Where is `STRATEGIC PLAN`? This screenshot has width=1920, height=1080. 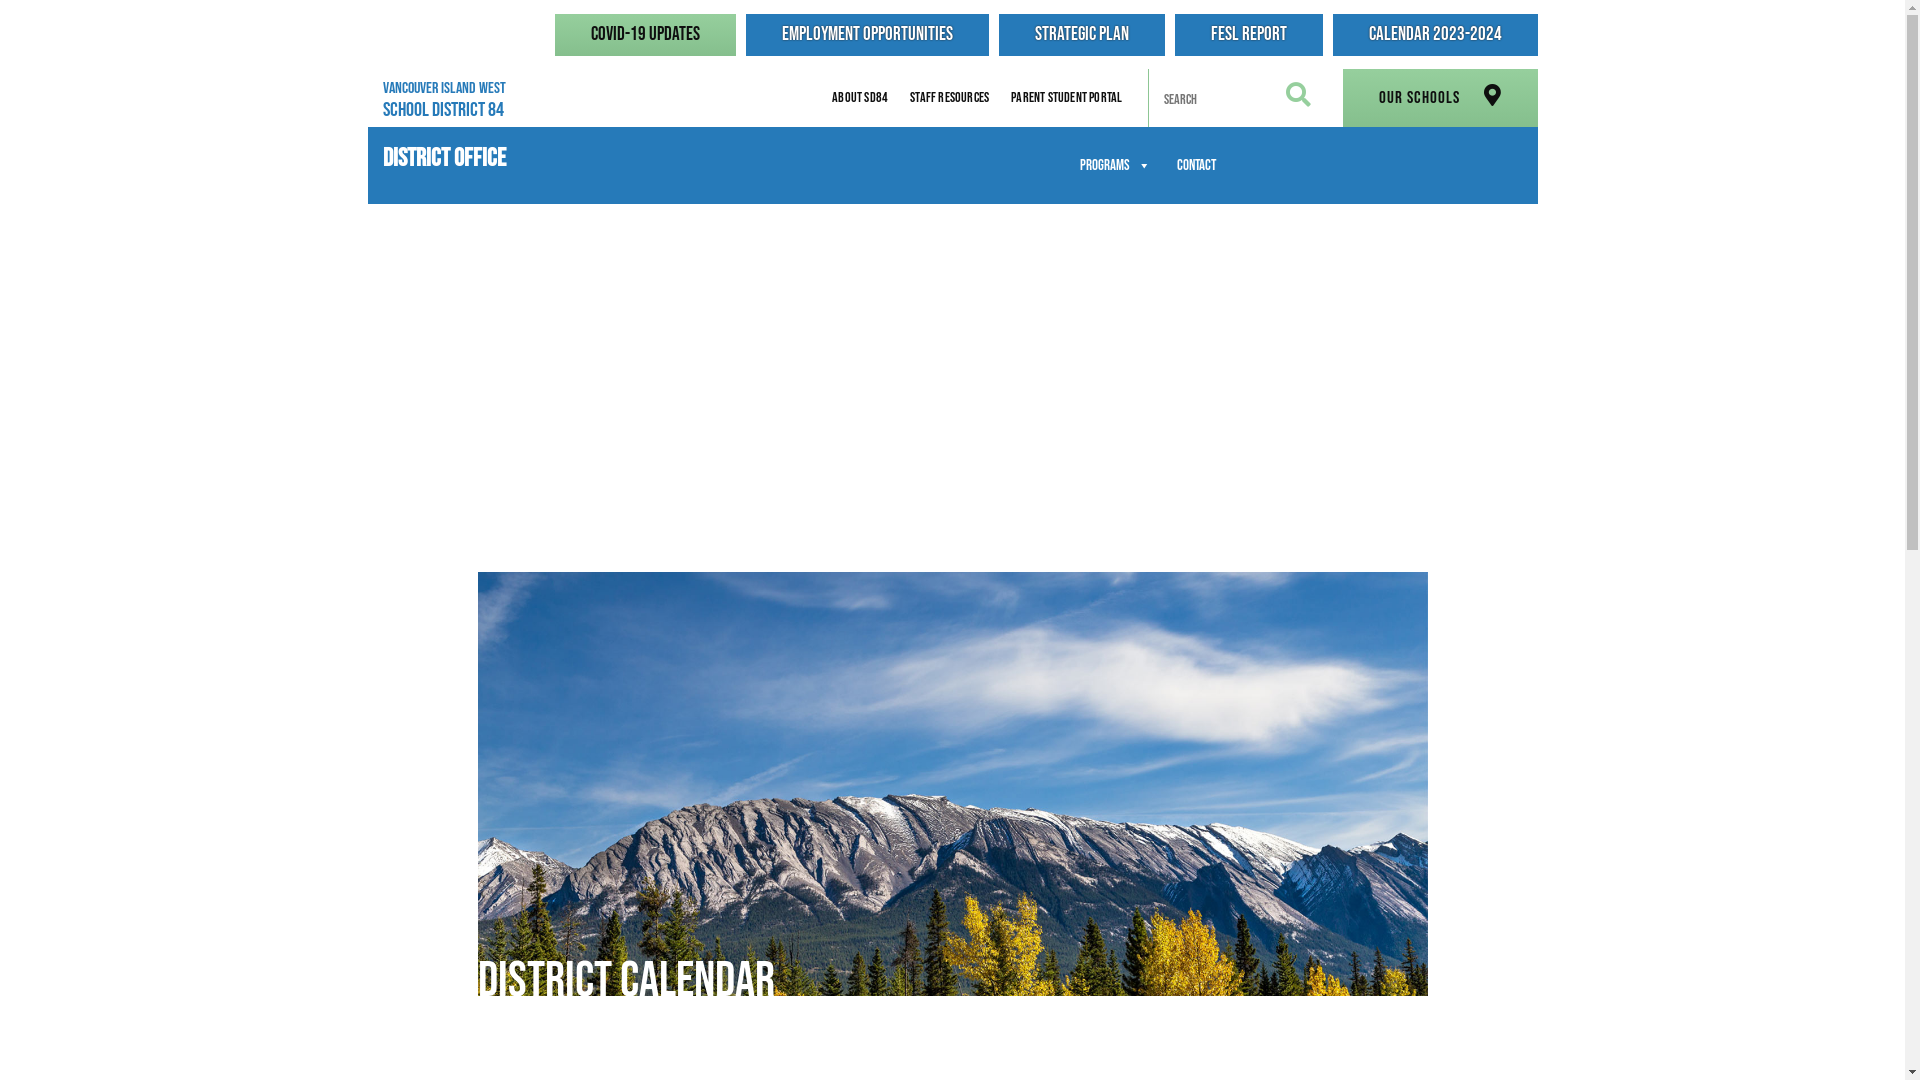 STRATEGIC PLAN is located at coordinates (1081, 35).